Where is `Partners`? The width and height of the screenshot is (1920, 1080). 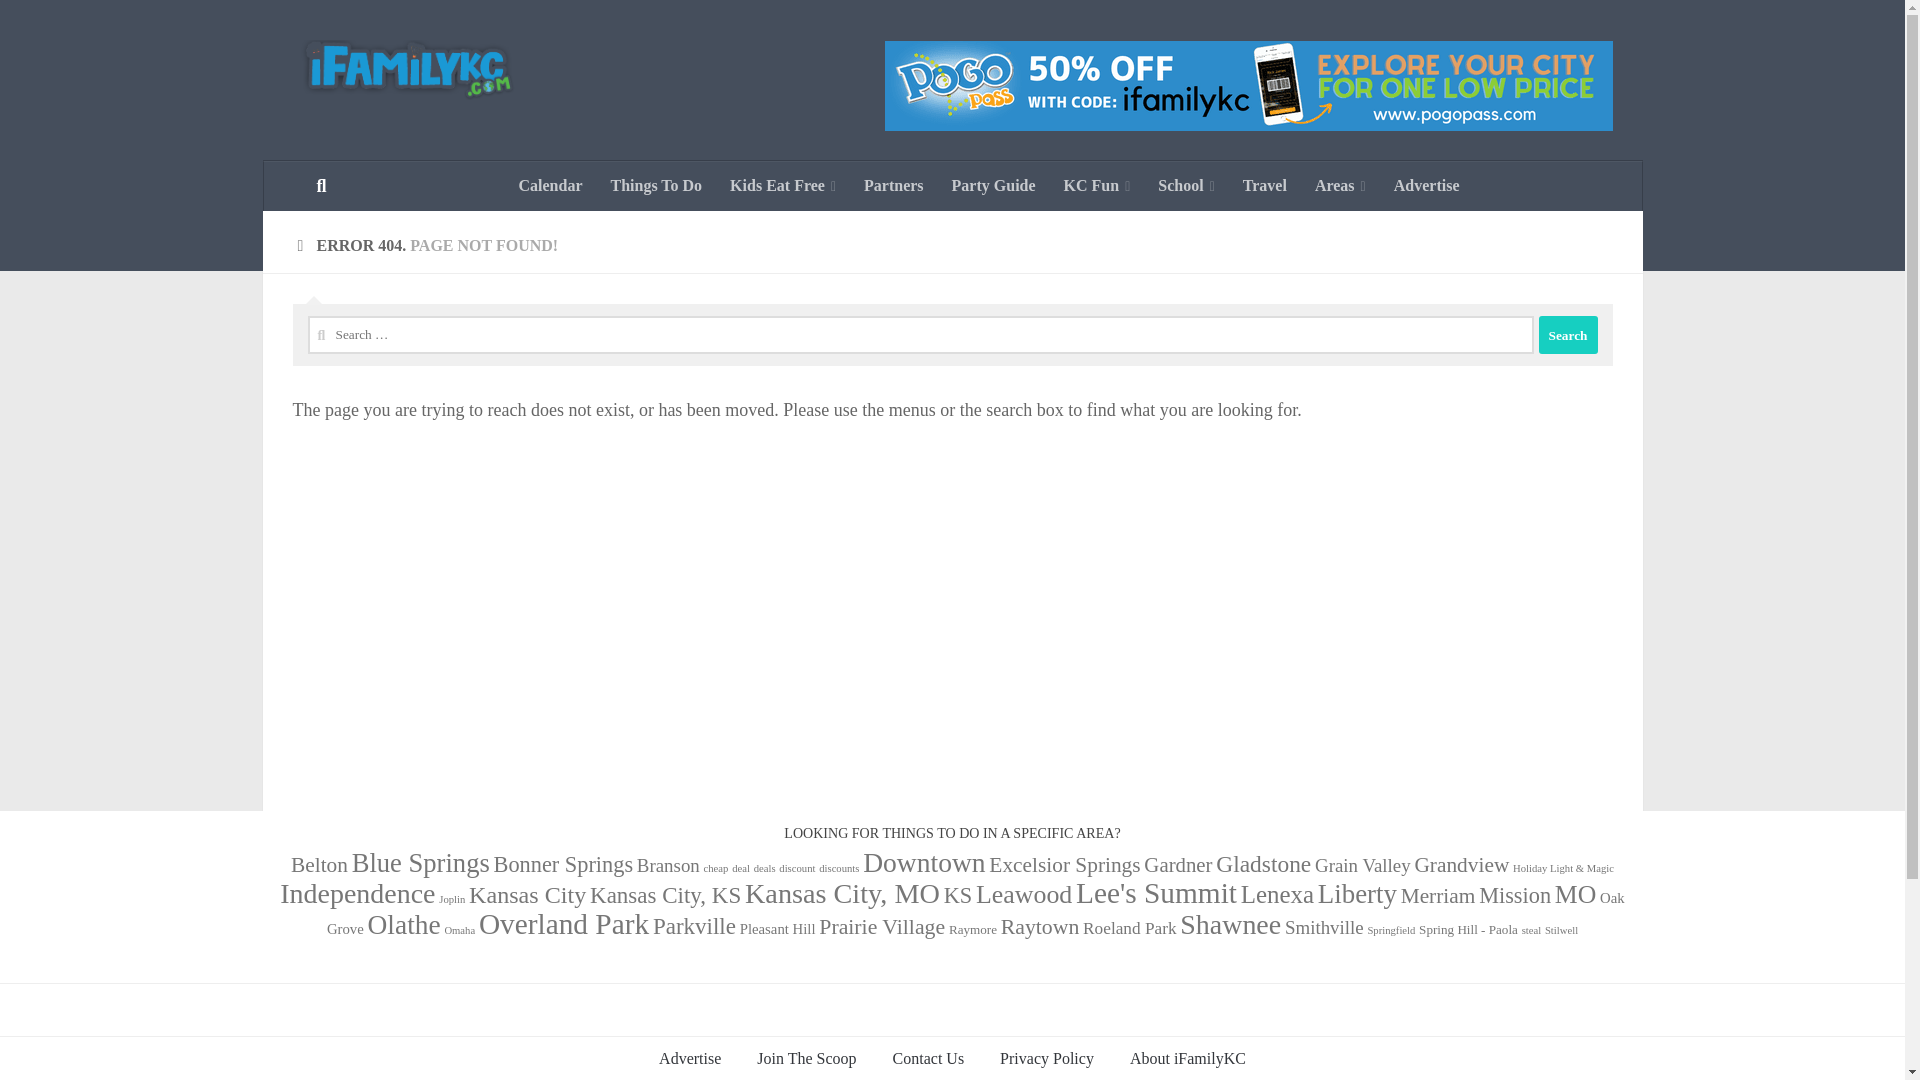
Partners is located at coordinates (894, 185).